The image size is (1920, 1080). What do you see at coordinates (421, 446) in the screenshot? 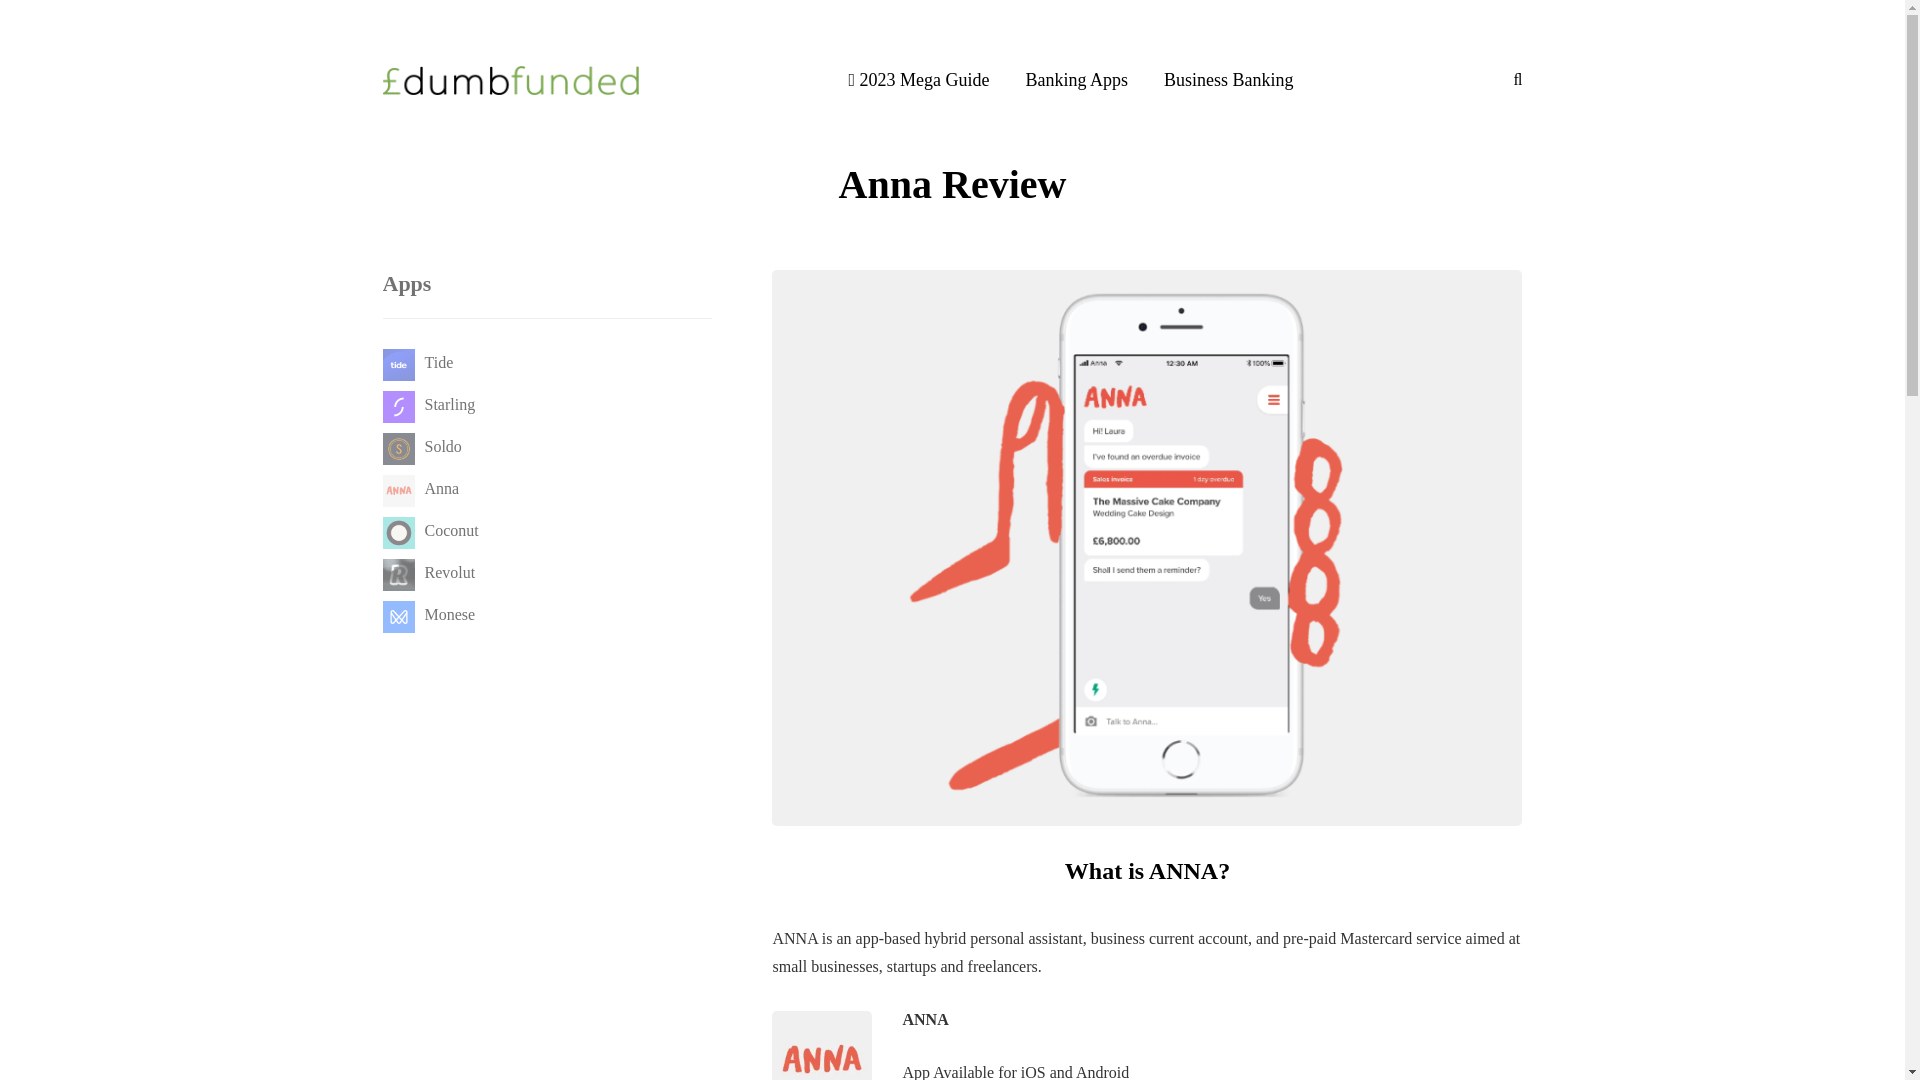
I see `Soldo` at bounding box center [421, 446].